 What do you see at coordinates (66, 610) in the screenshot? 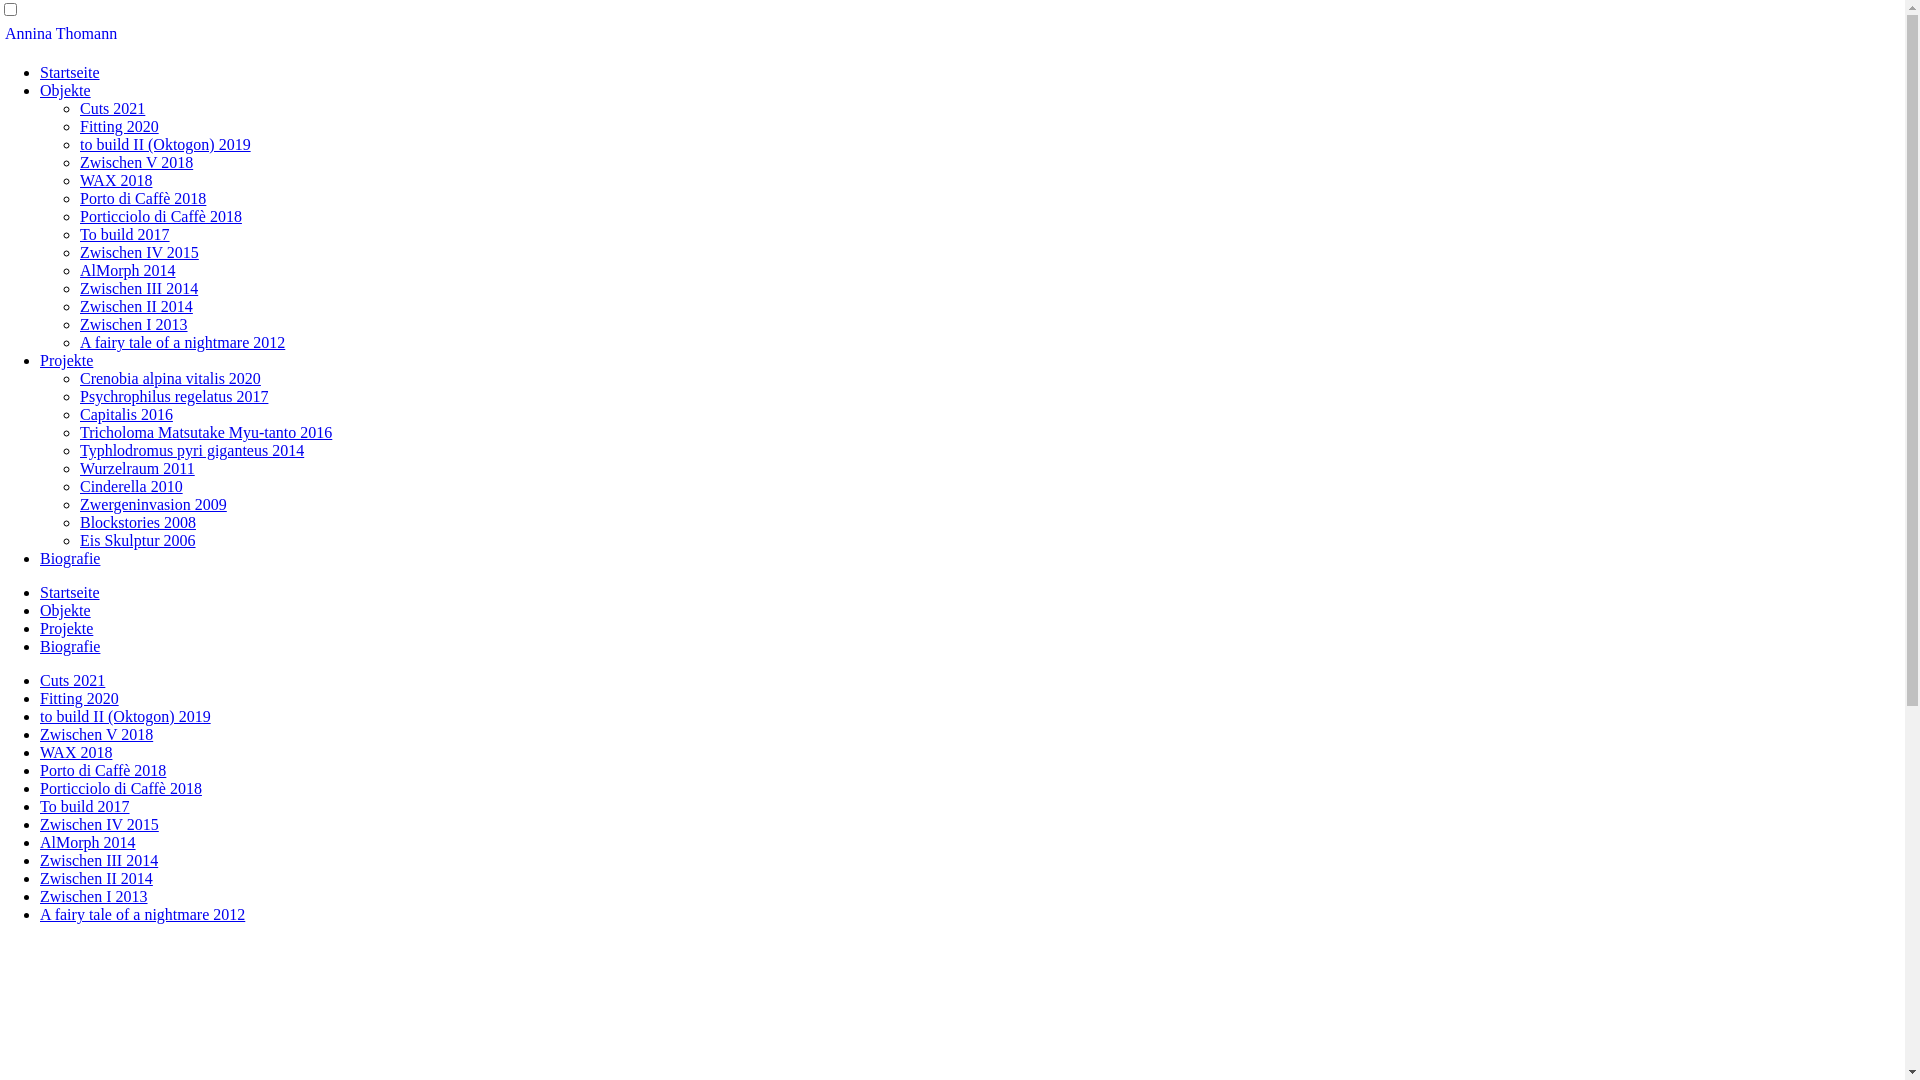
I see `Objekte` at bounding box center [66, 610].